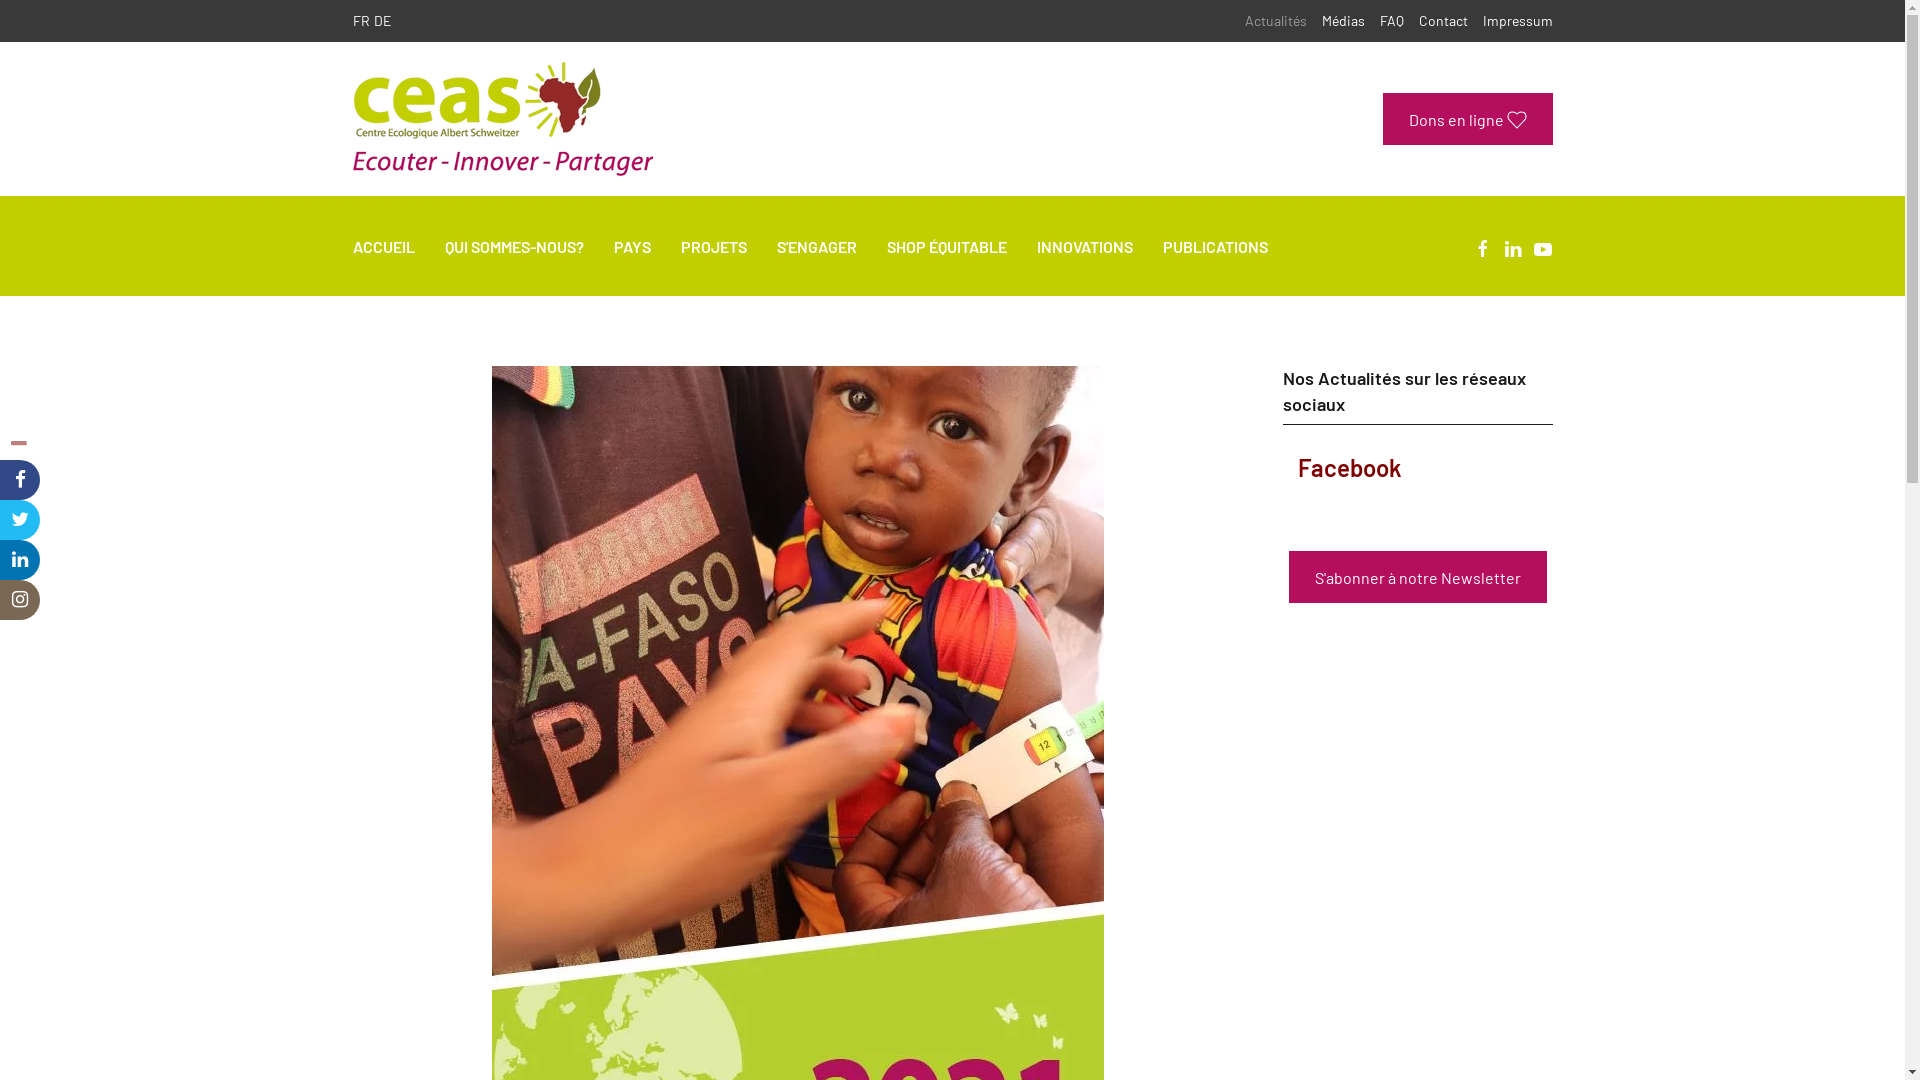  What do you see at coordinates (1350, 468) in the screenshot?
I see `Facebook` at bounding box center [1350, 468].